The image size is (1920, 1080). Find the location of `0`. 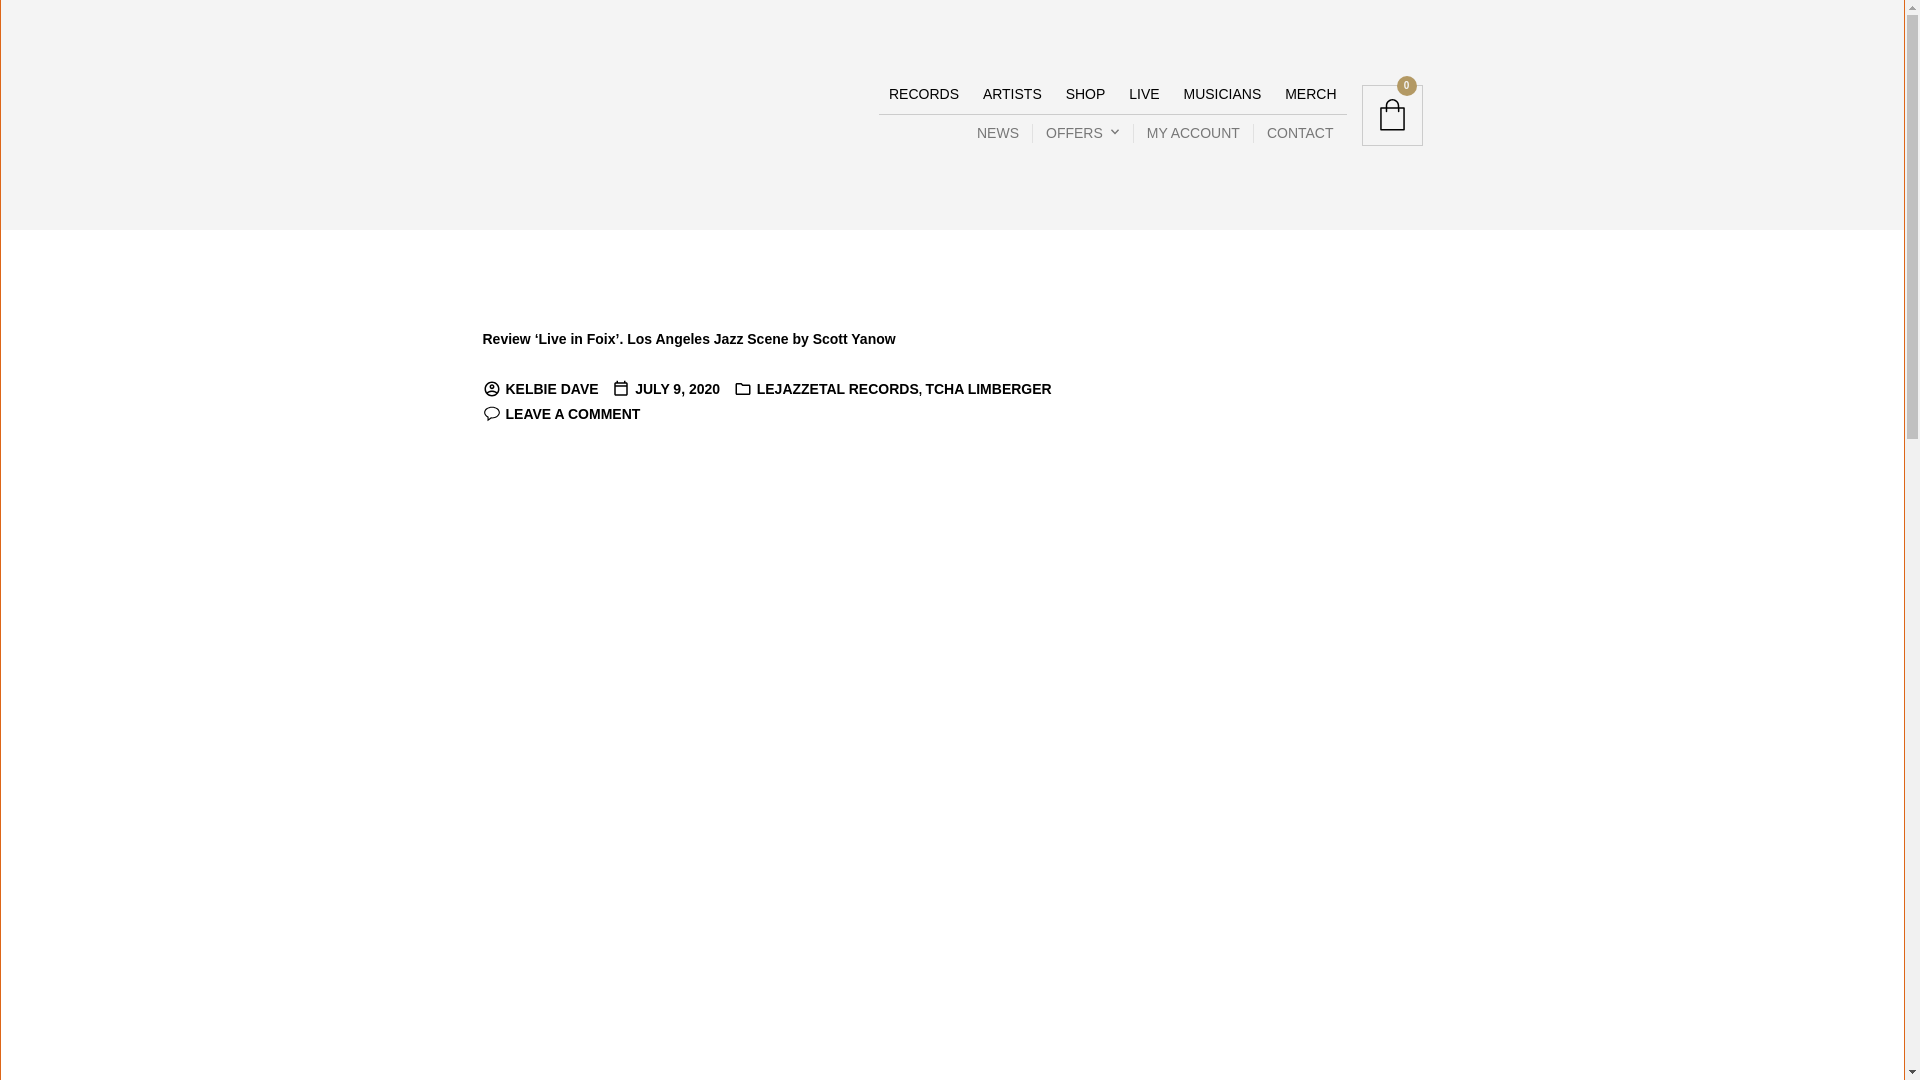

0 is located at coordinates (1392, 114).